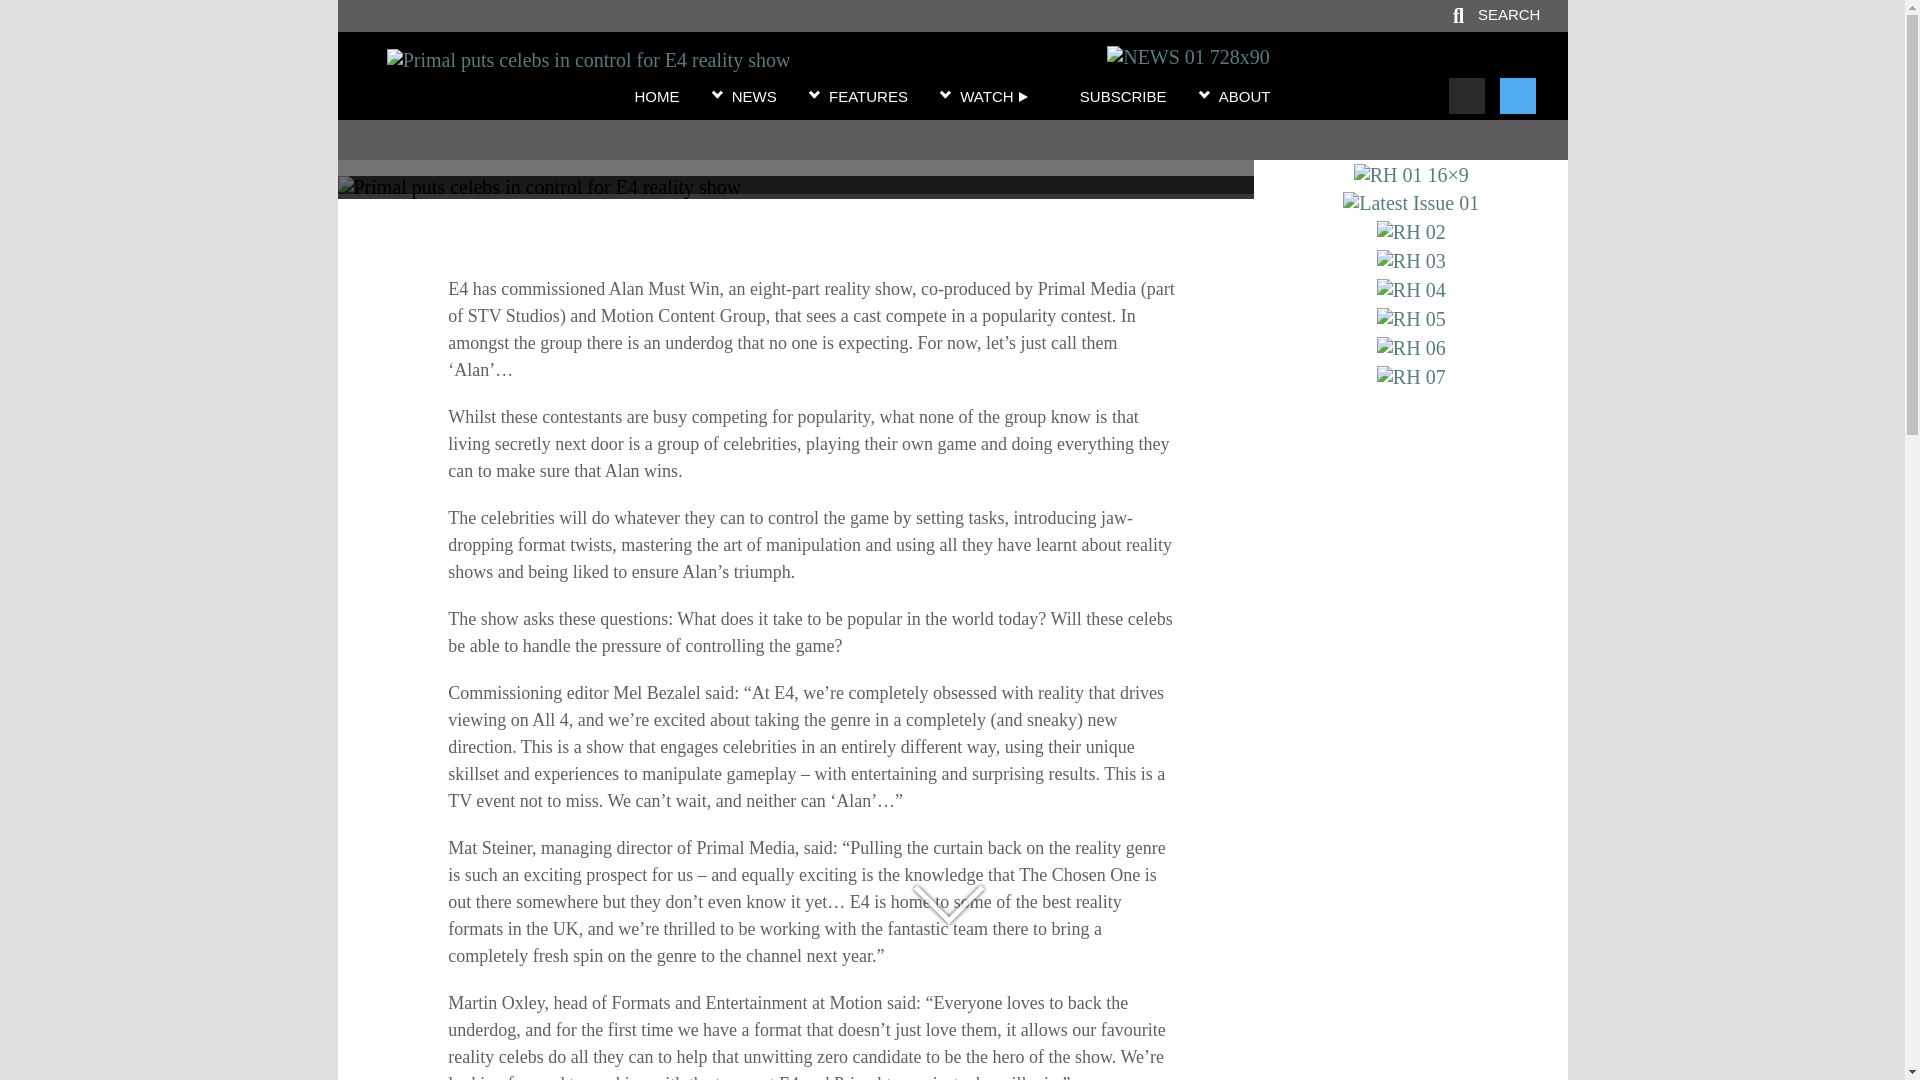 The width and height of the screenshot is (1920, 1080). Describe the element at coordinates (1245, 98) in the screenshot. I see `ABOUT` at that location.